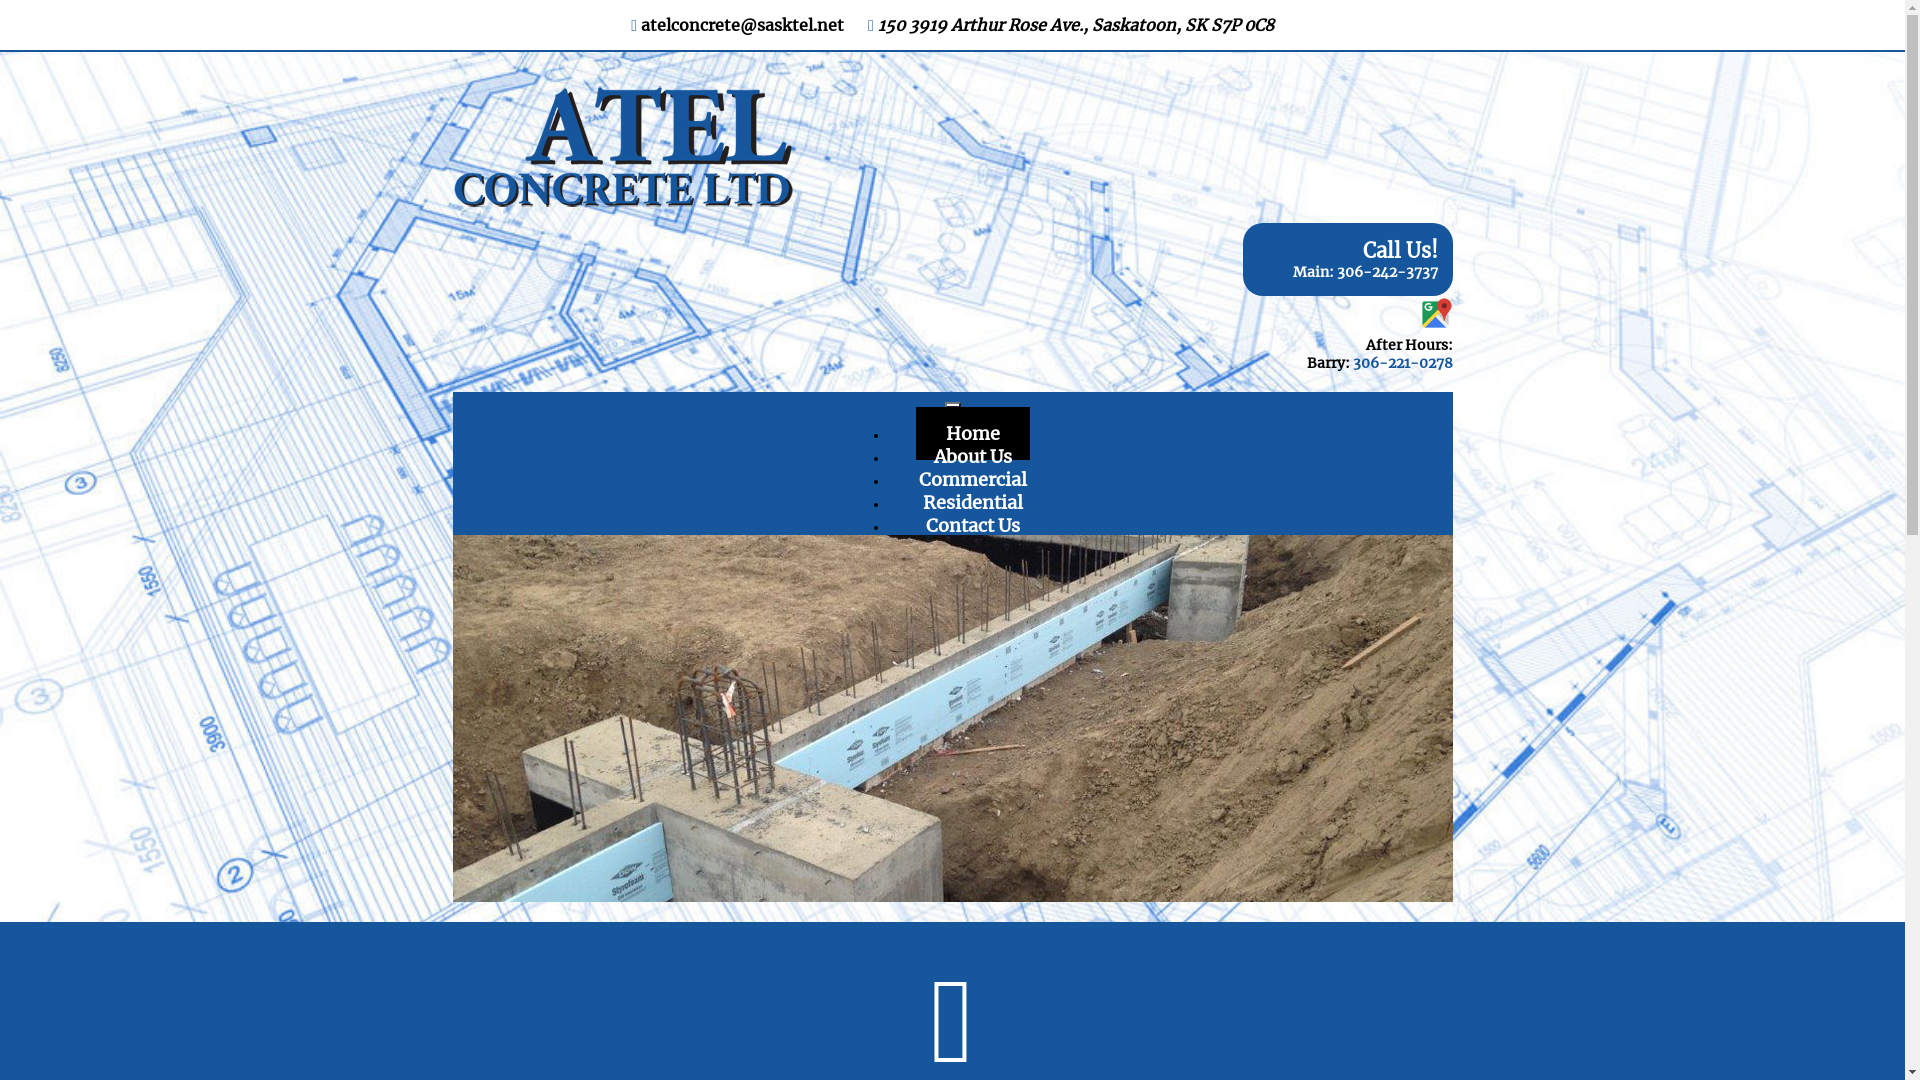  What do you see at coordinates (1386, 272) in the screenshot?
I see `306-242-3737` at bounding box center [1386, 272].